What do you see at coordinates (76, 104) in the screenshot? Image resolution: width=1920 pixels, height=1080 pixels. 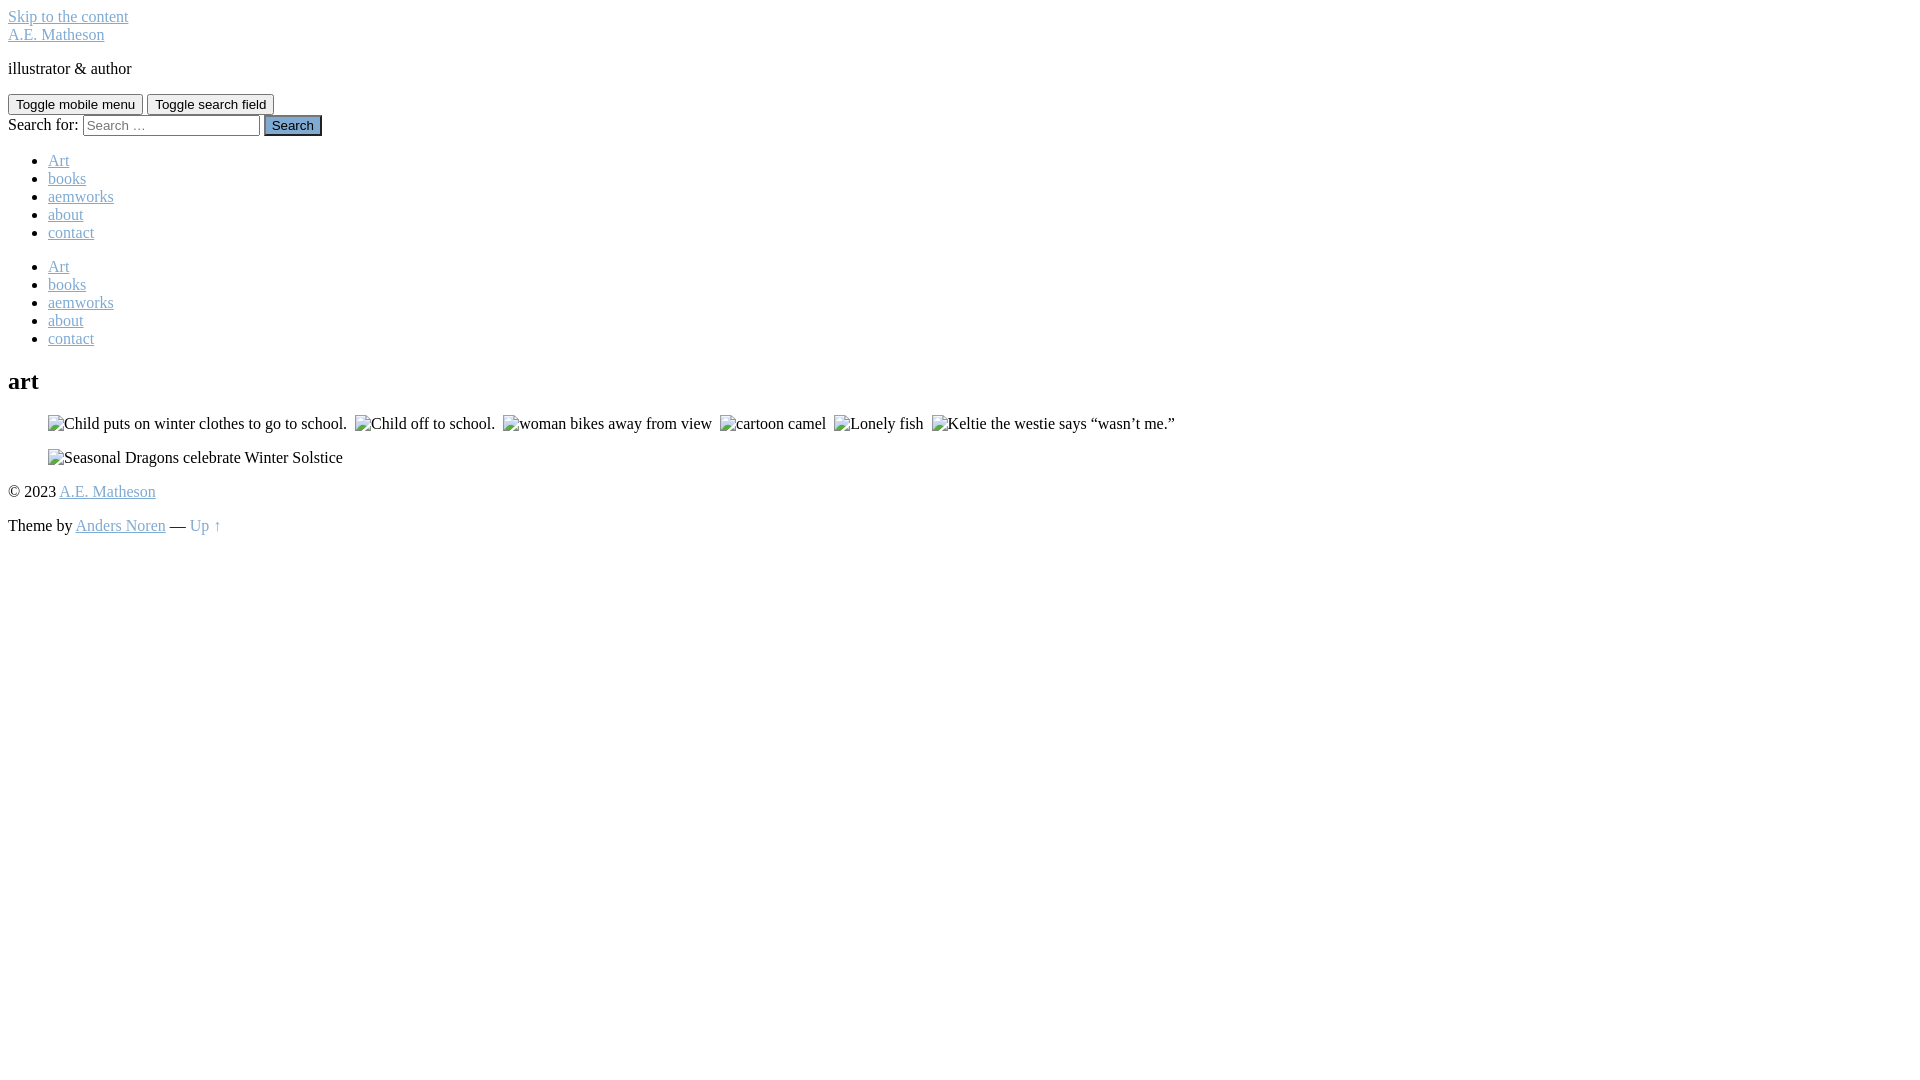 I see `Toggle mobile menu` at bounding box center [76, 104].